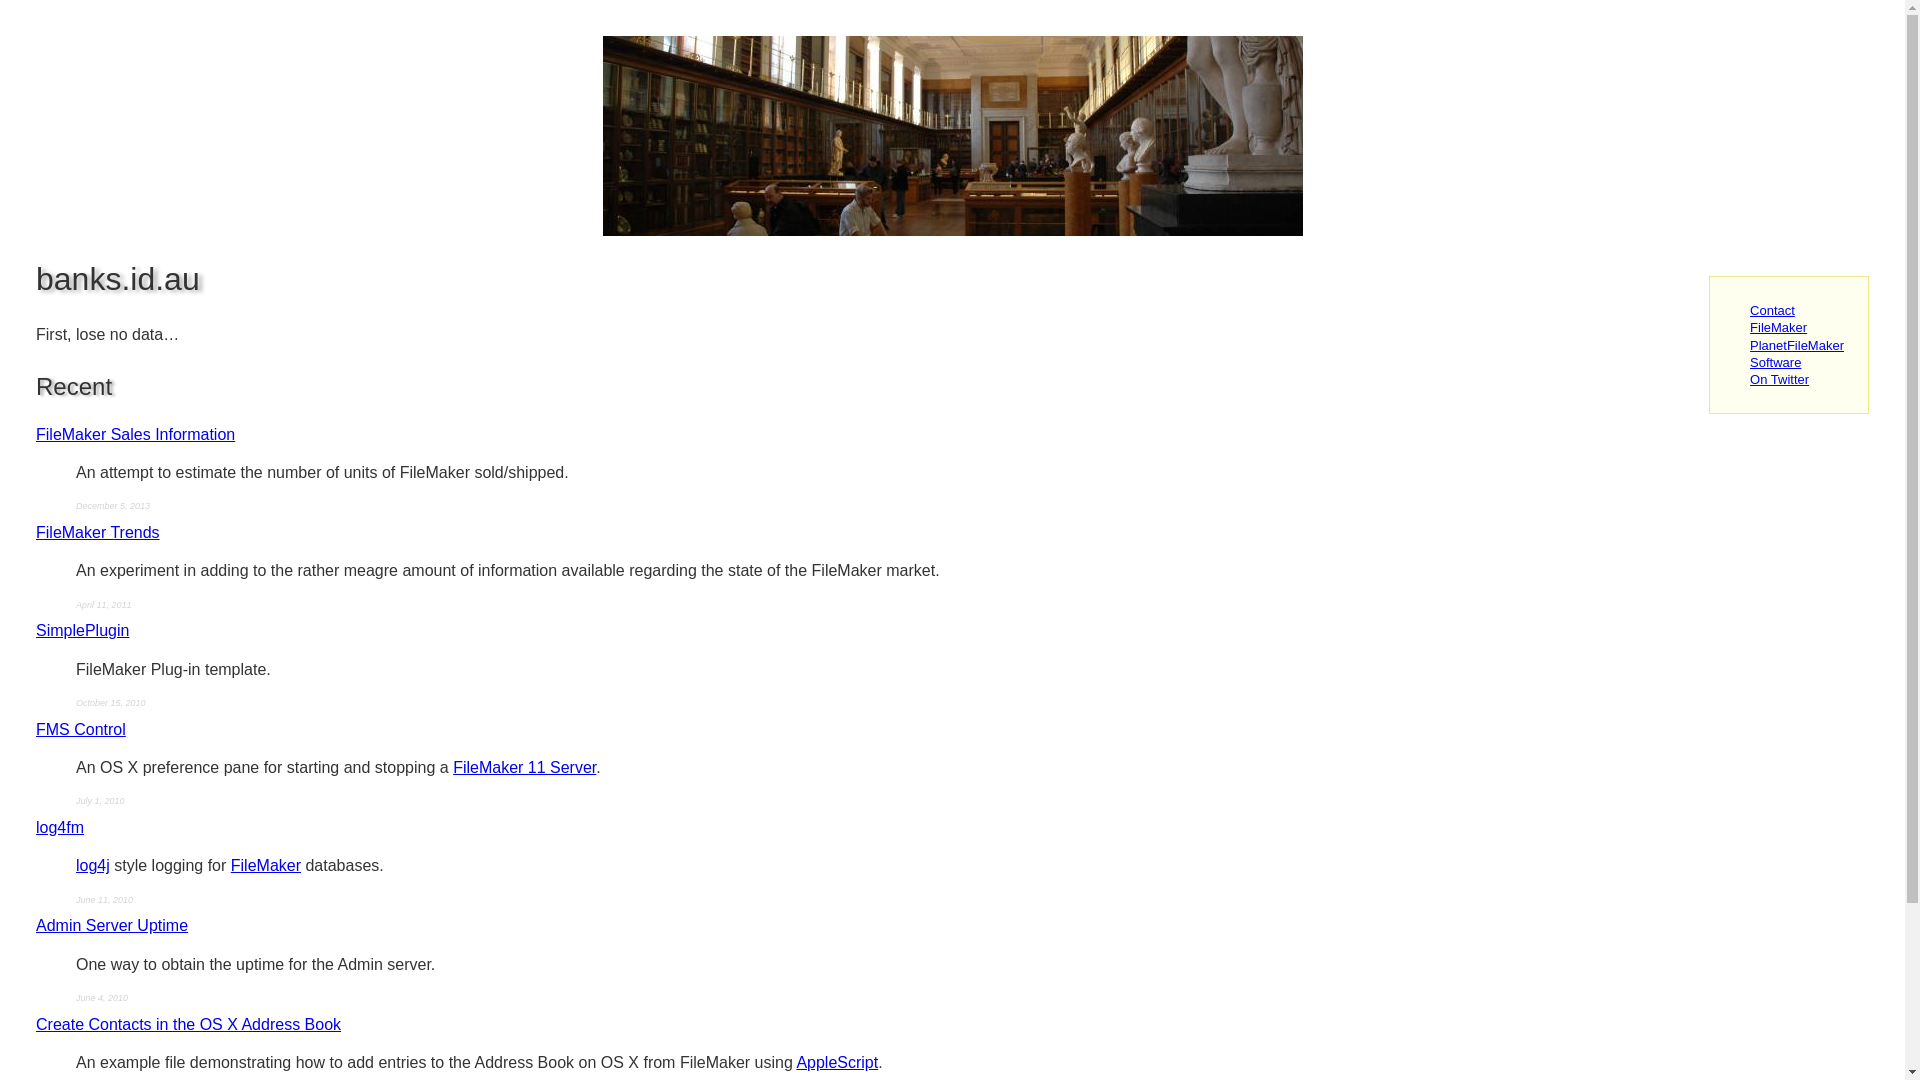 The image size is (1920, 1080). What do you see at coordinates (1776, 362) in the screenshot?
I see `Software` at bounding box center [1776, 362].